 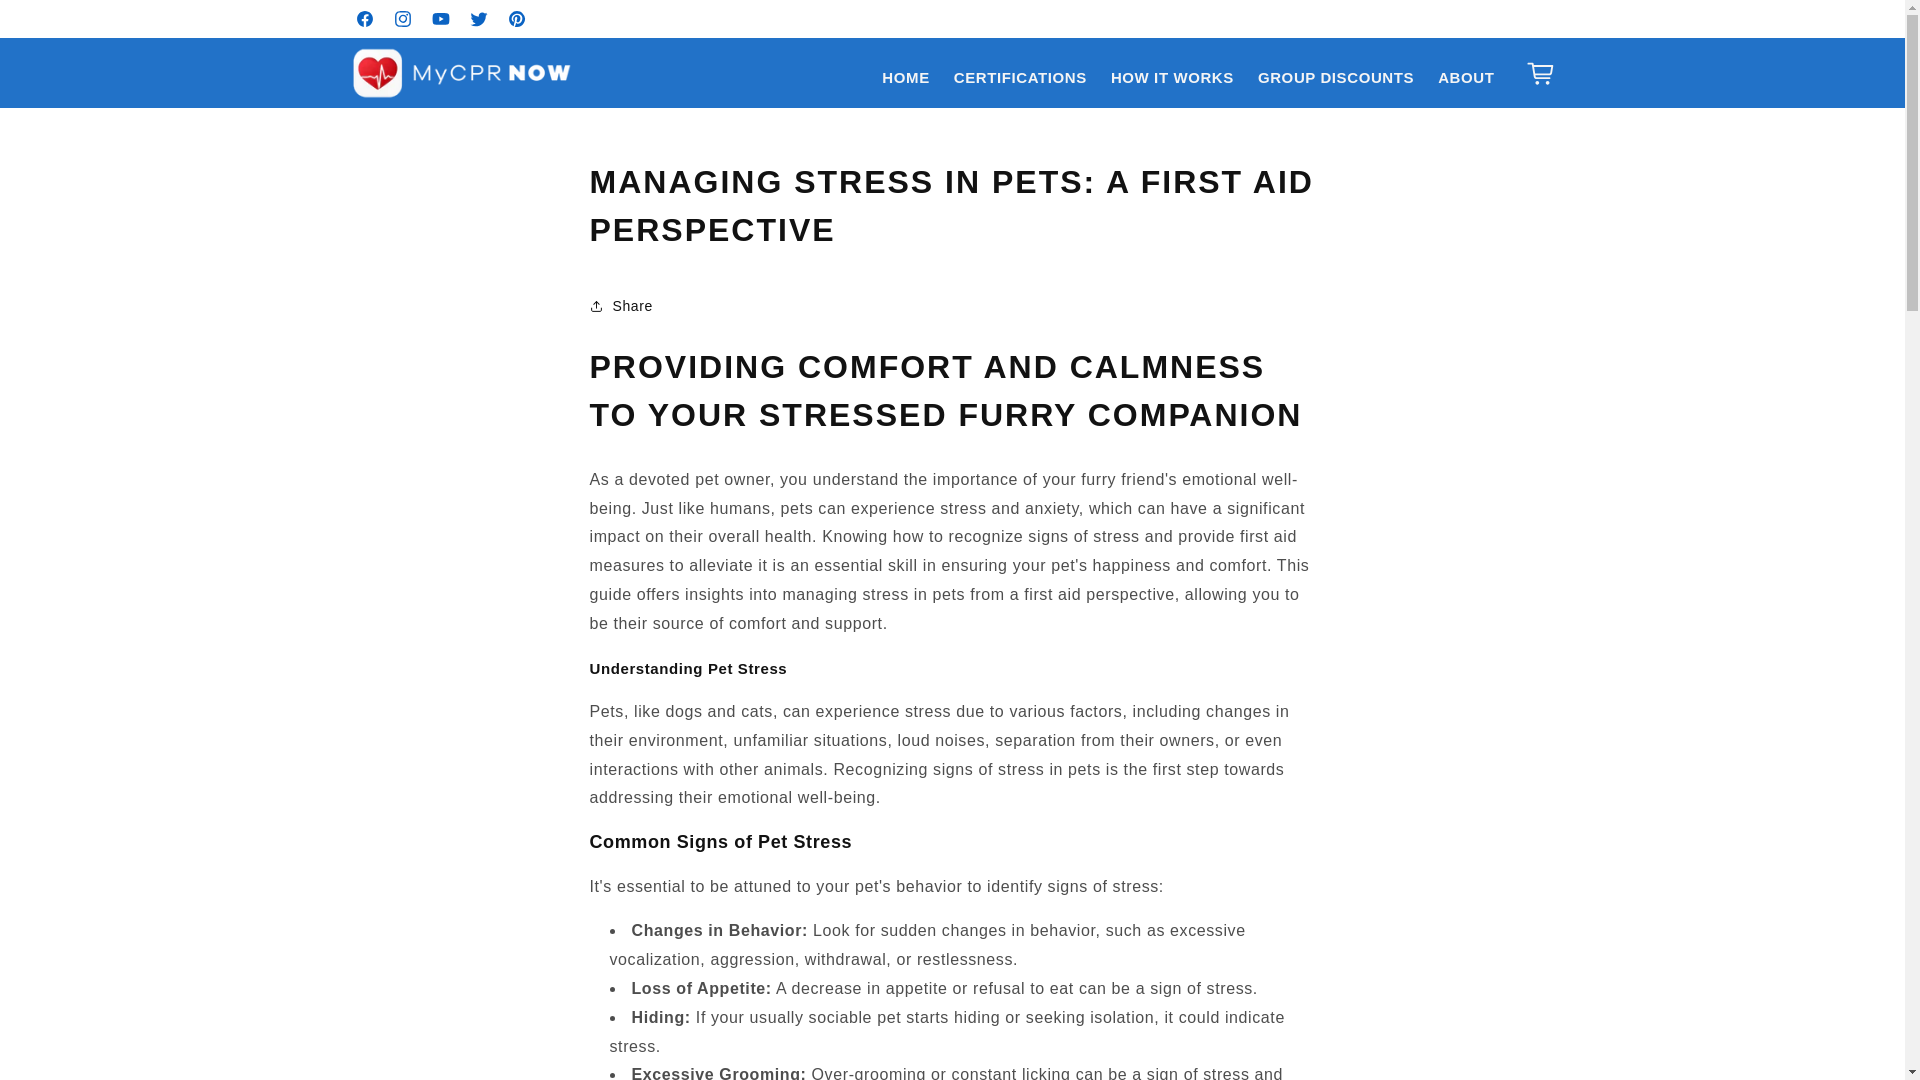 What do you see at coordinates (904, 78) in the screenshot?
I see `HOME` at bounding box center [904, 78].